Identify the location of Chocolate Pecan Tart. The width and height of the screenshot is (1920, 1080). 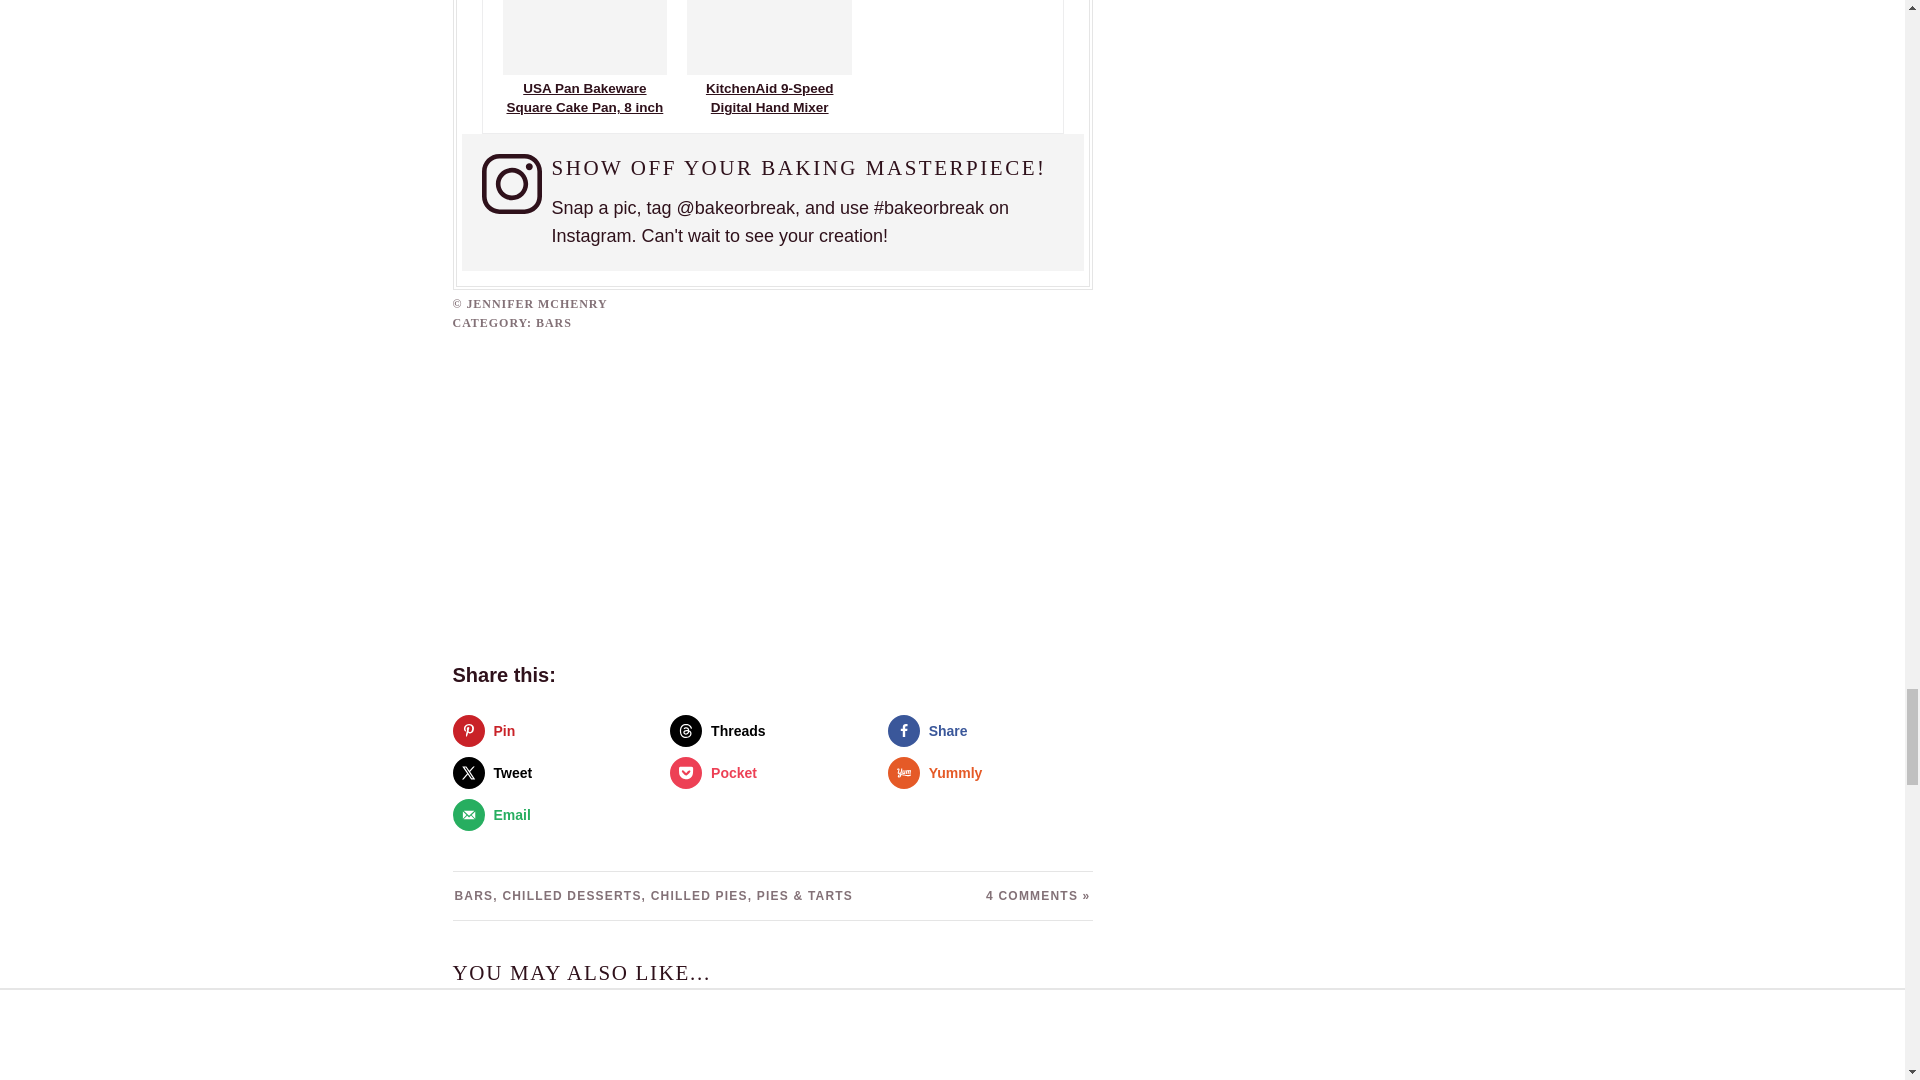
(772, 1045).